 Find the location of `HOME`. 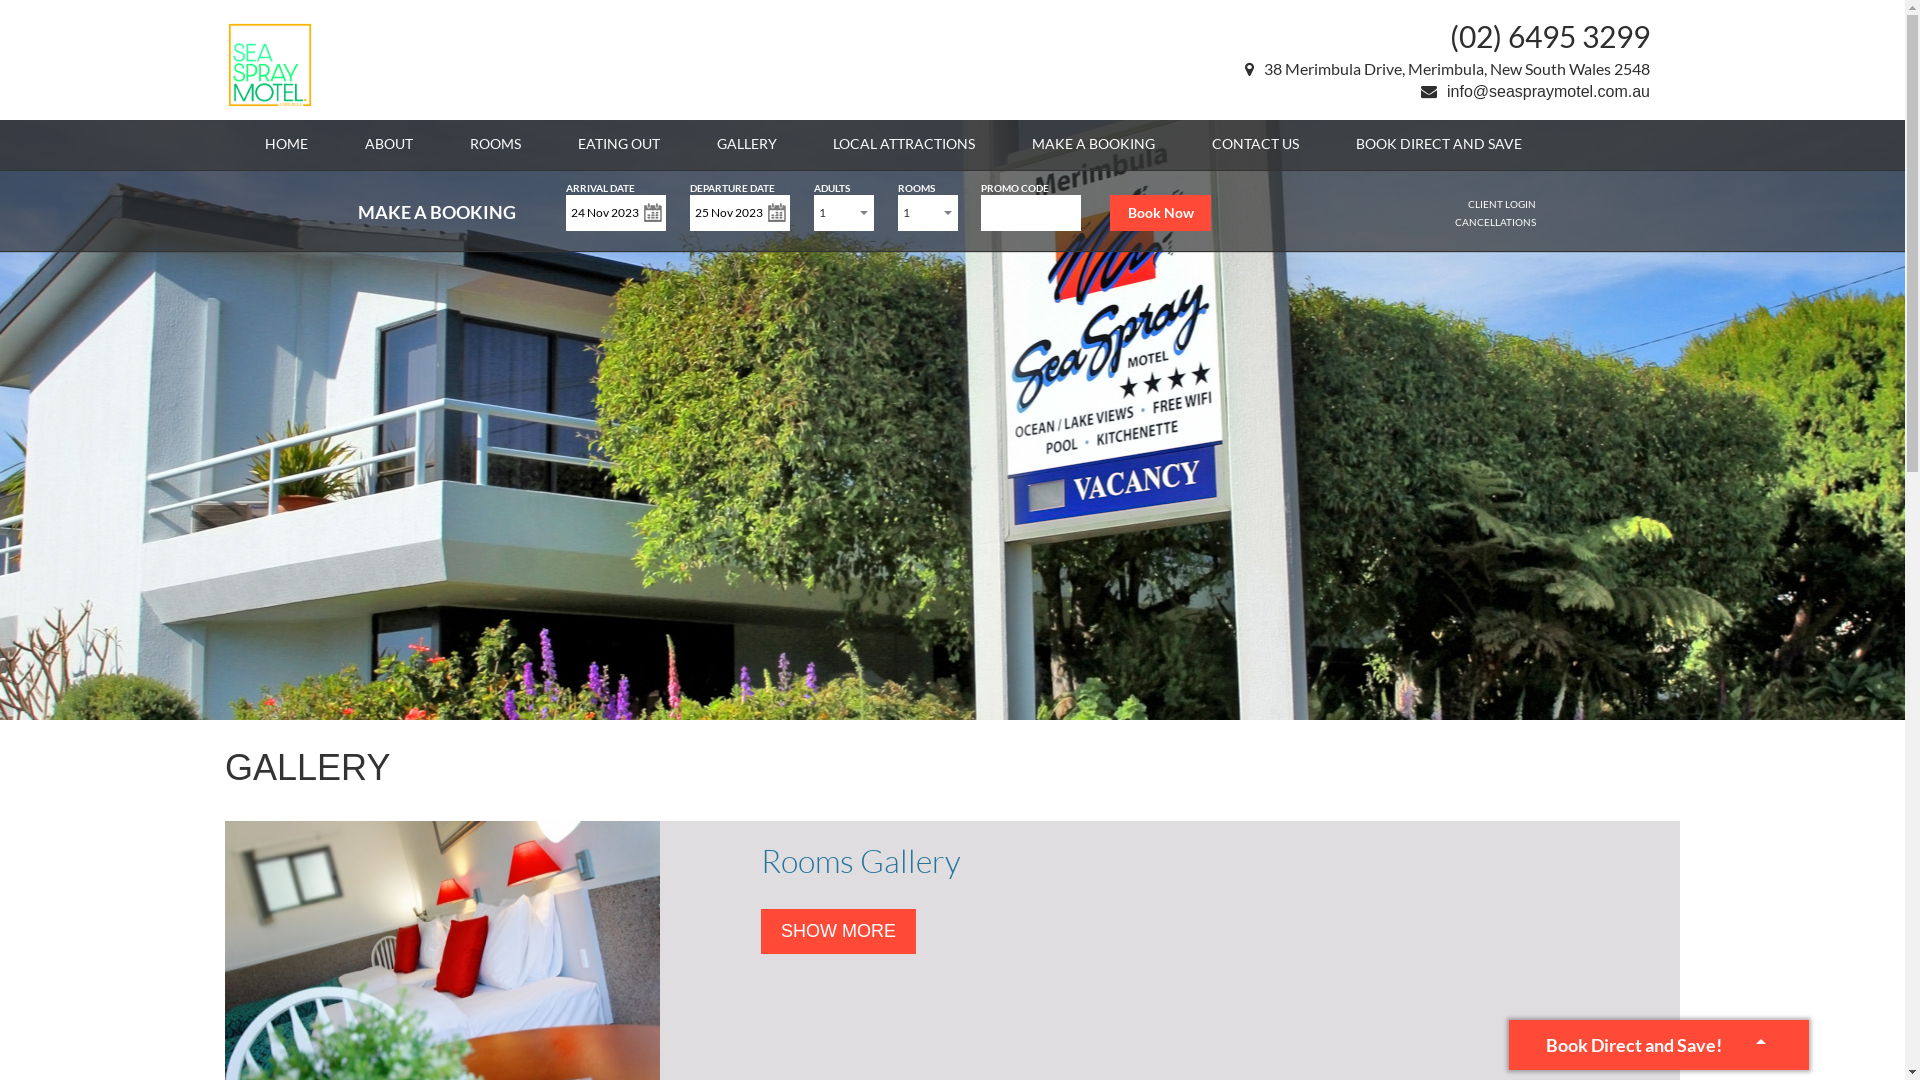

HOME is located at coordinates (286, 144).